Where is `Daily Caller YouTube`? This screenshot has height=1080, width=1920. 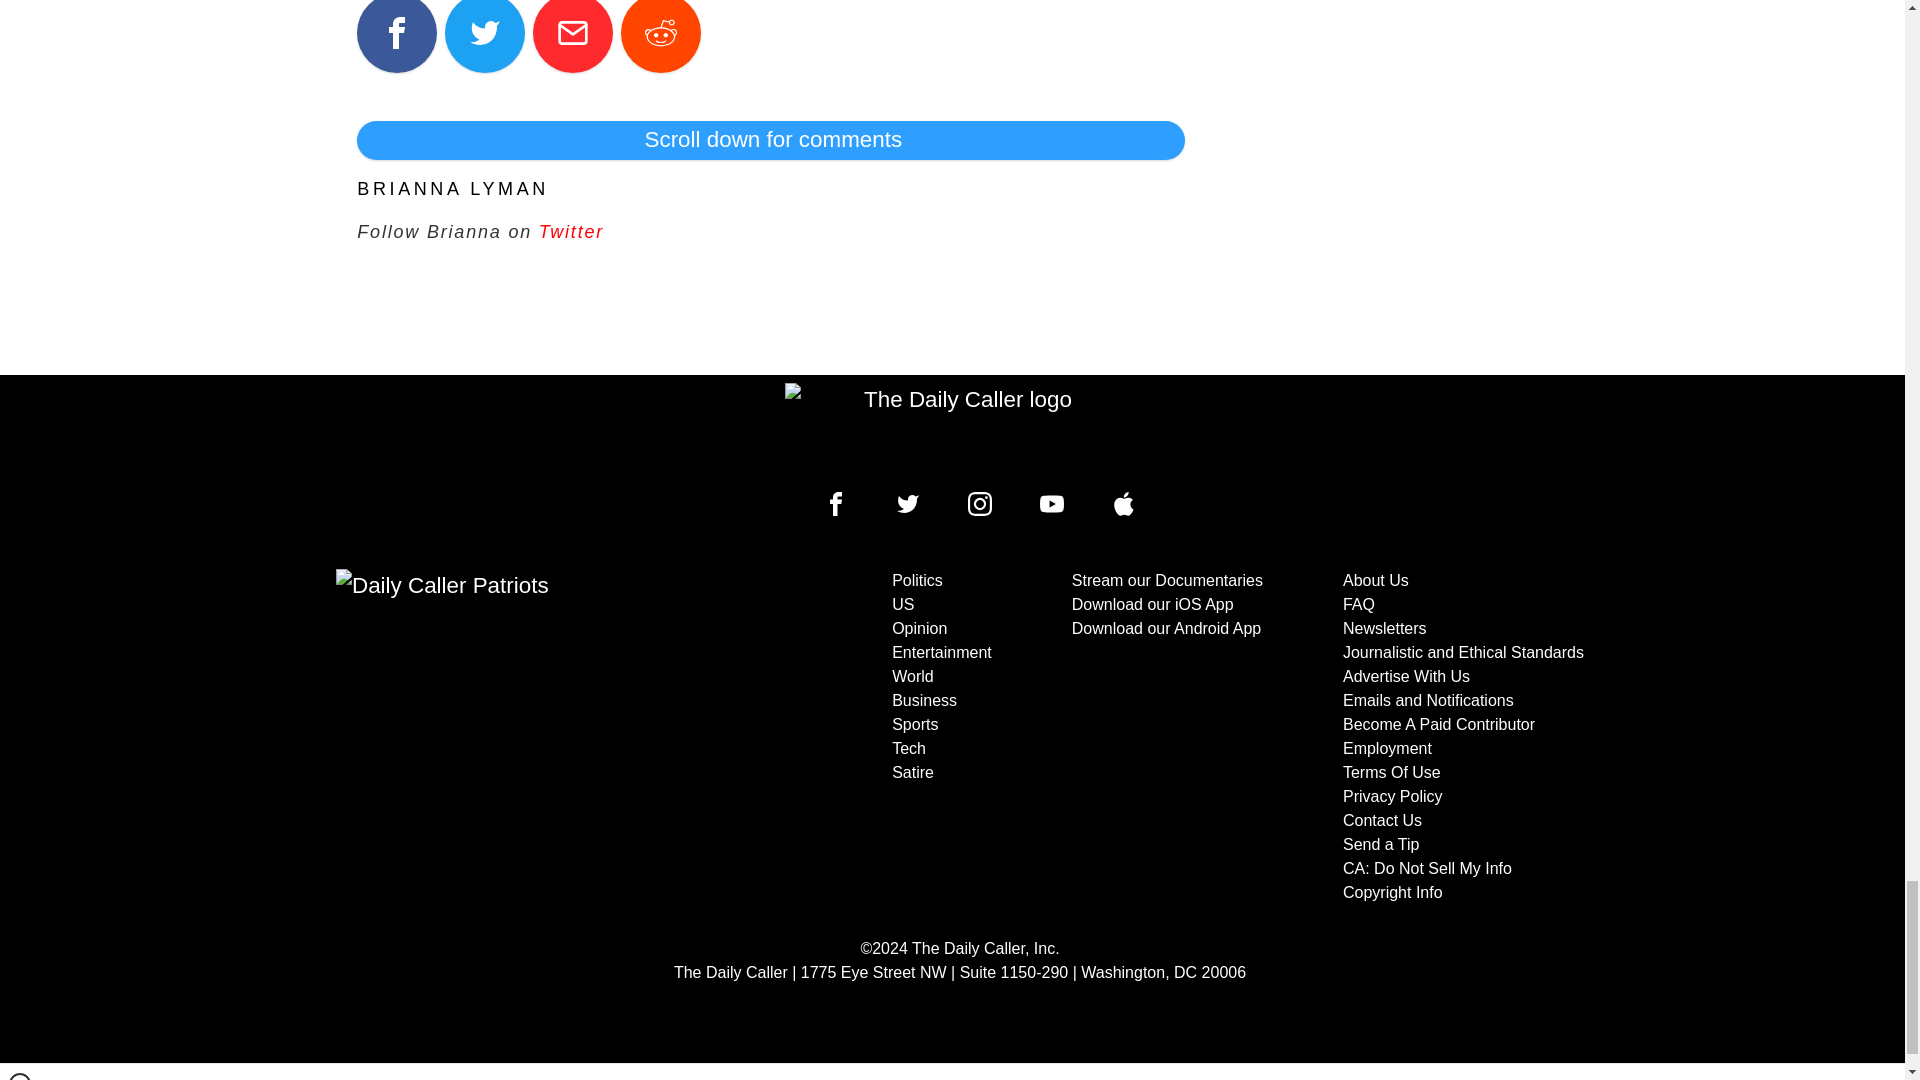 Daily Caller YouTube is located at coordinates (1124, 504).